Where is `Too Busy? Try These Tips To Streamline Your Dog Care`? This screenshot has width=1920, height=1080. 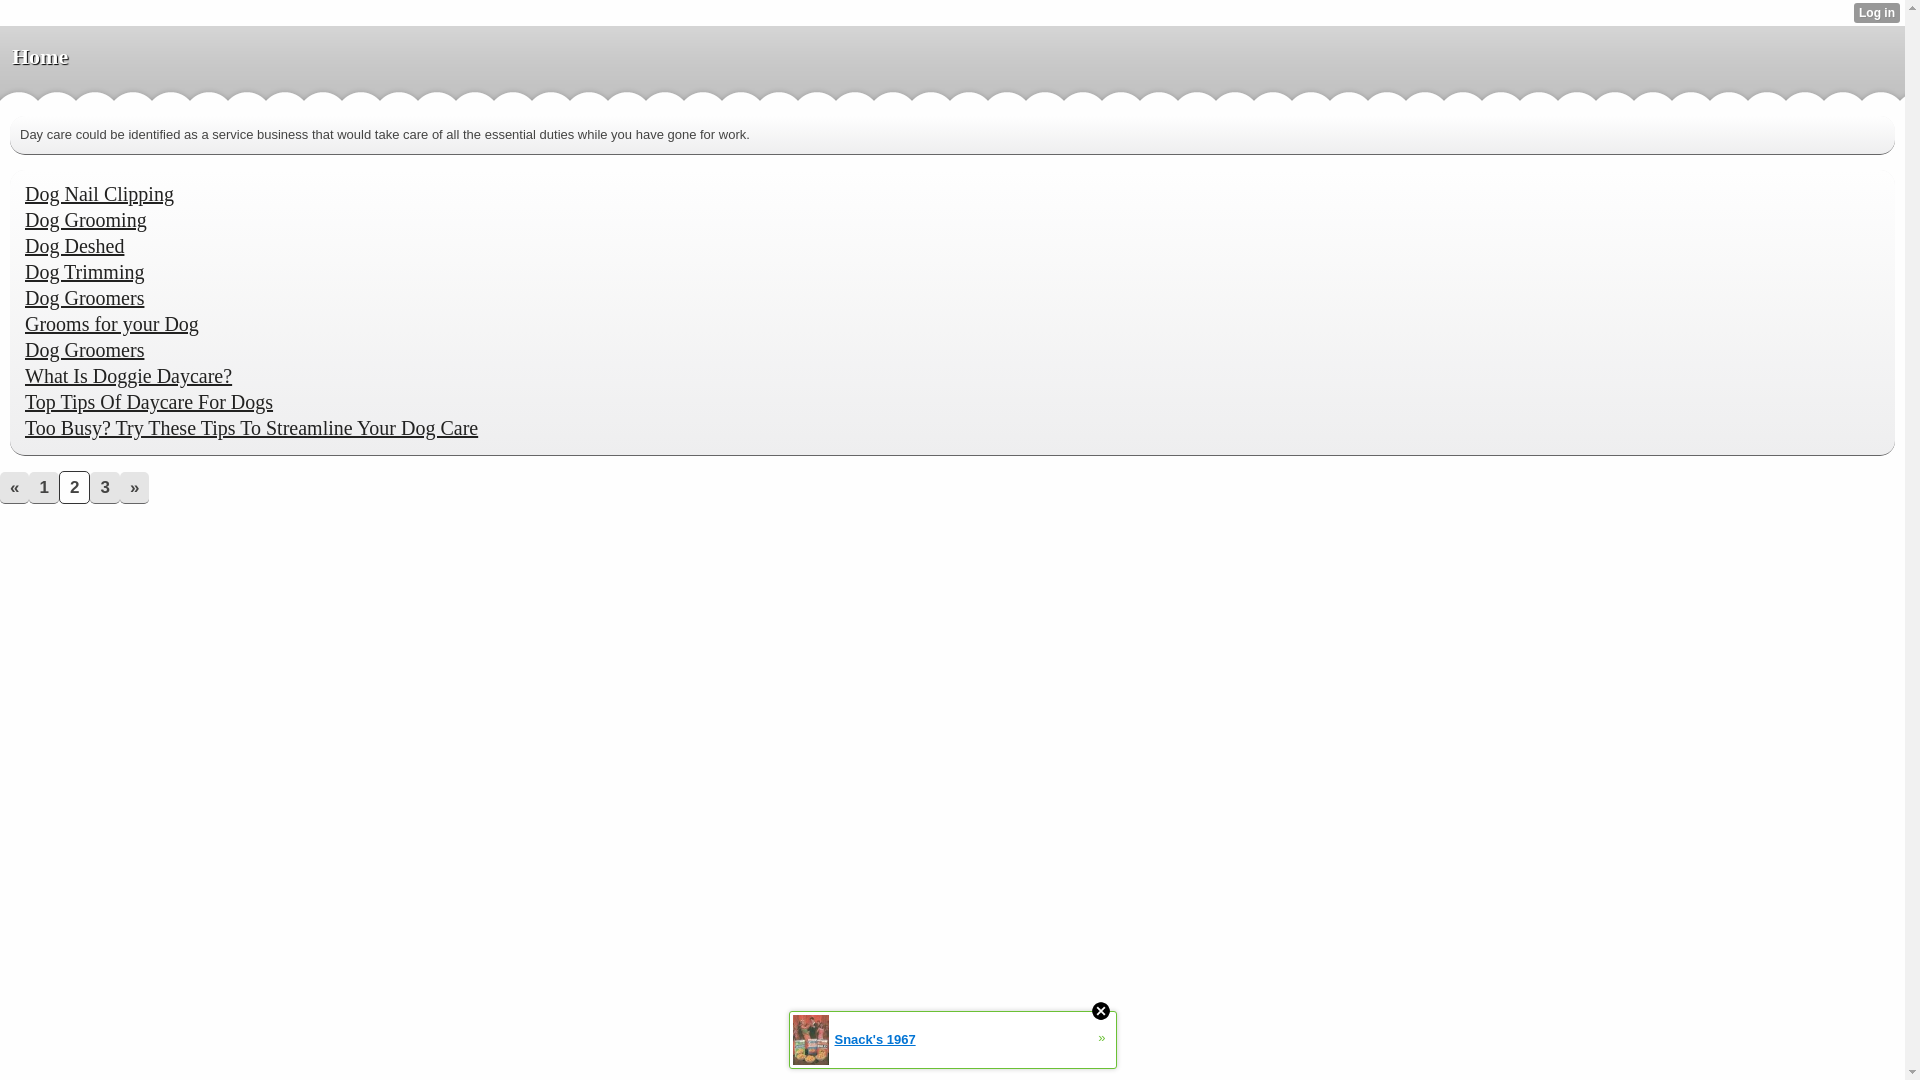 Too Busy? Try These Tips To Streamline Your Dog Care is located at coordinates (254, 430).